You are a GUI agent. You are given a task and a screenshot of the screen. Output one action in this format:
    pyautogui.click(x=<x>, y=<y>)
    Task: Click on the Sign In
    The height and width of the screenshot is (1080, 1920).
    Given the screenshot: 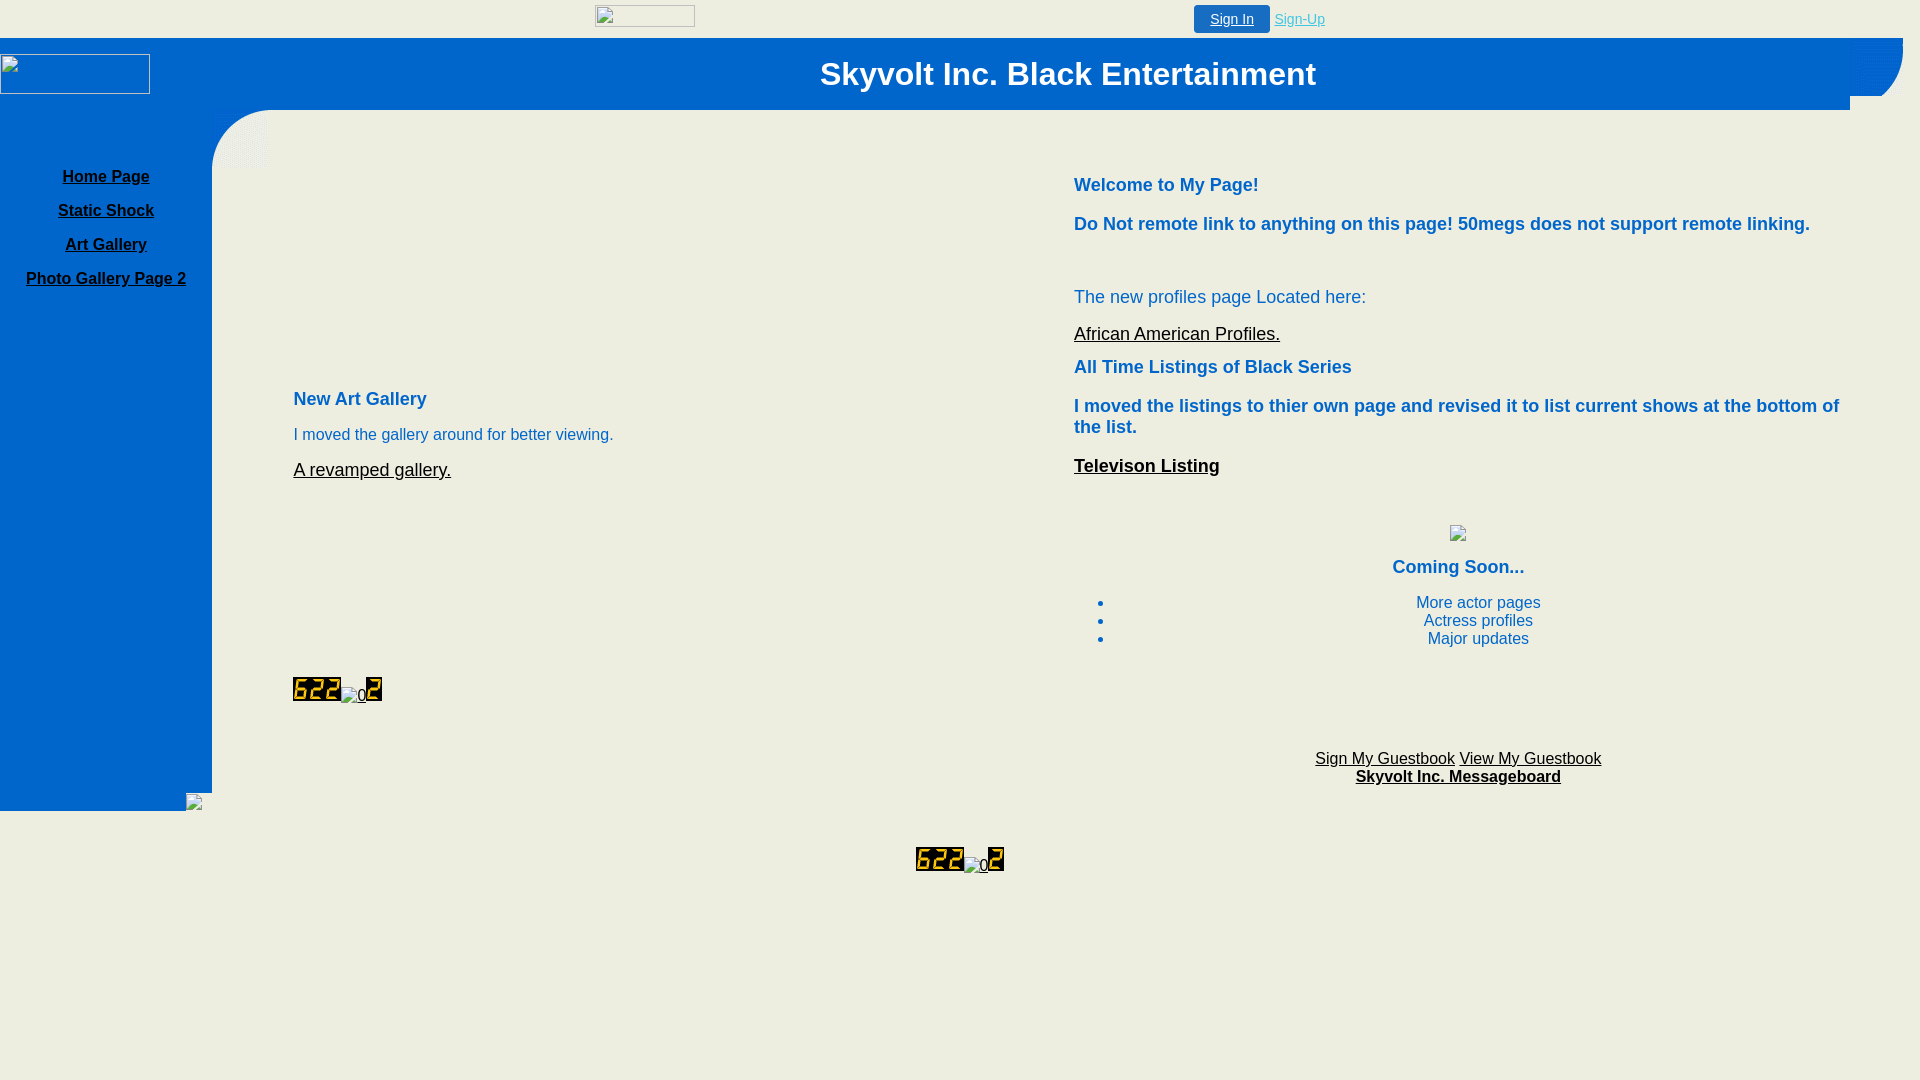 What is the action you would take?
    pyautogui.click(x=1232, y=19)
    